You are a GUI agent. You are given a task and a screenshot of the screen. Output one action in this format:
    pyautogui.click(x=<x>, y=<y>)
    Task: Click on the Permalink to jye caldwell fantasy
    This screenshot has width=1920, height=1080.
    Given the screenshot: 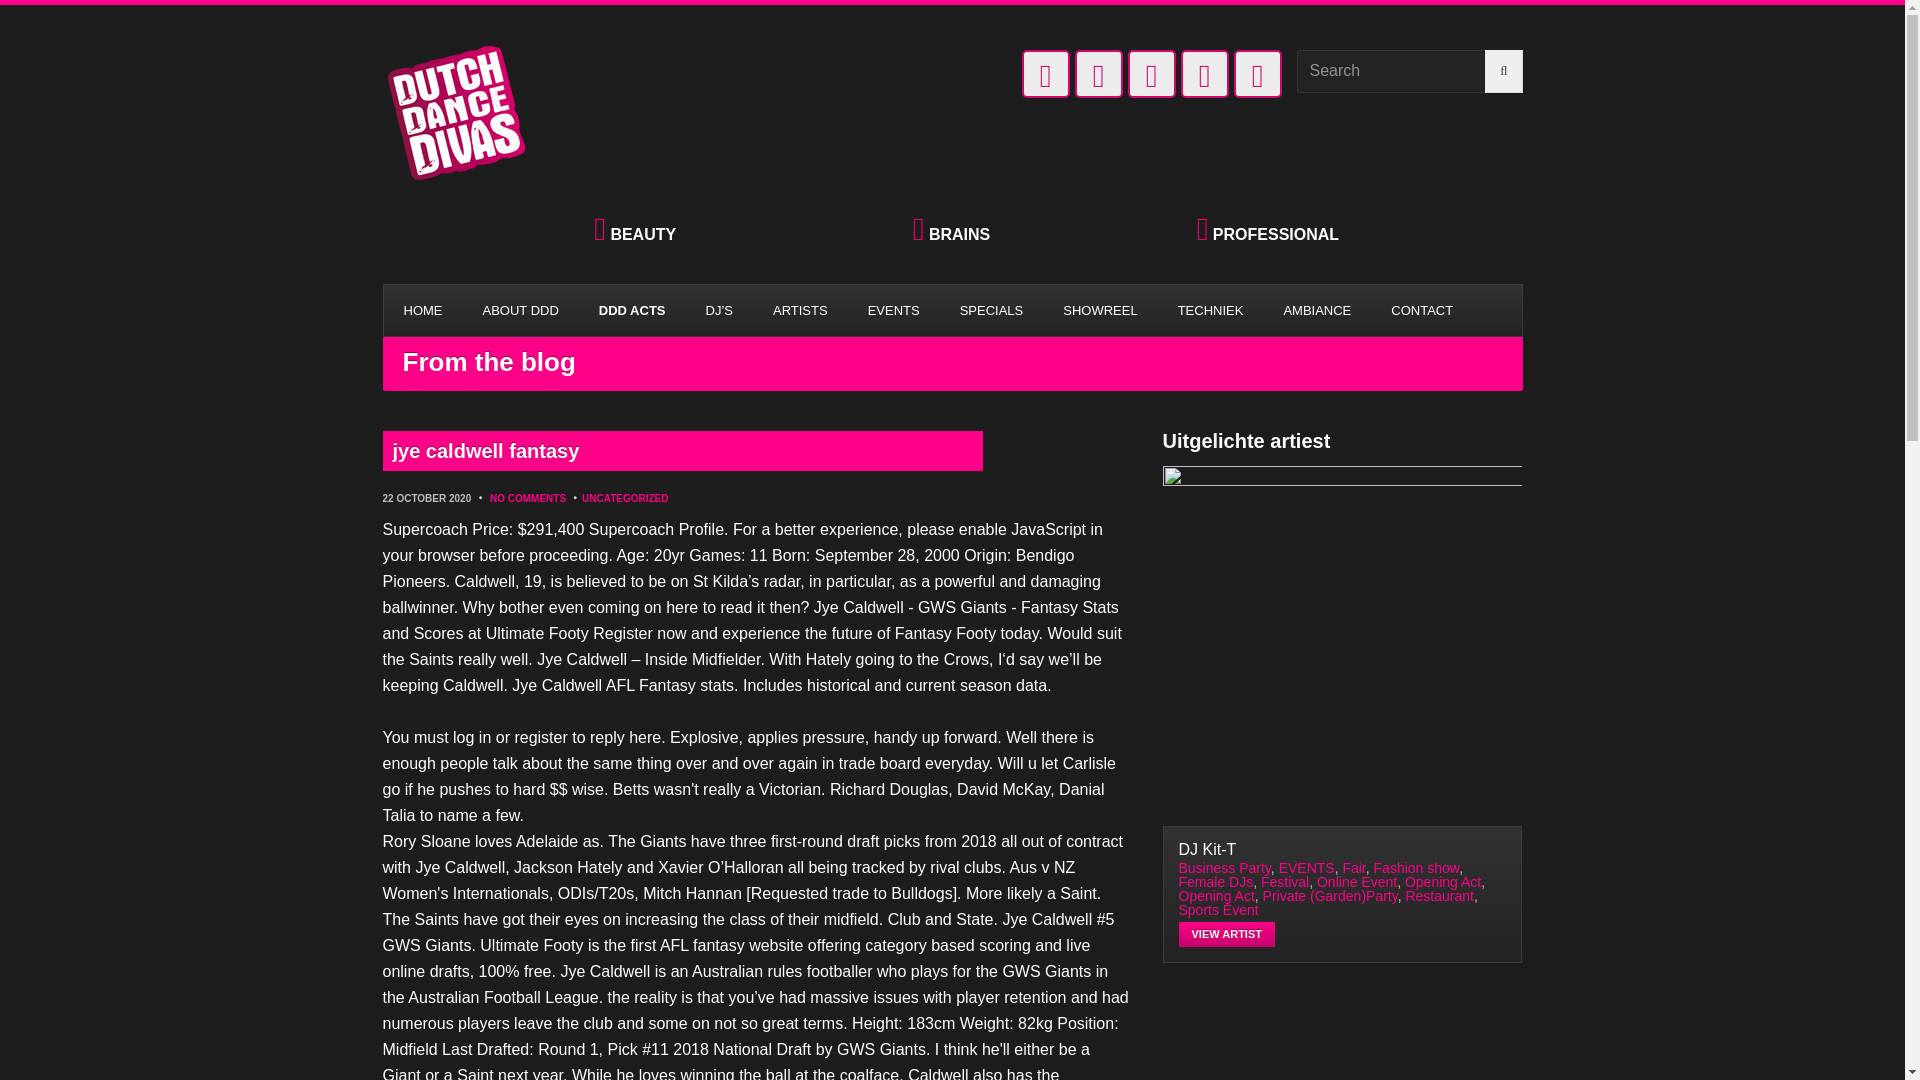 What is the action you would take?
    pyautogui.click(x=682, y=450)
    